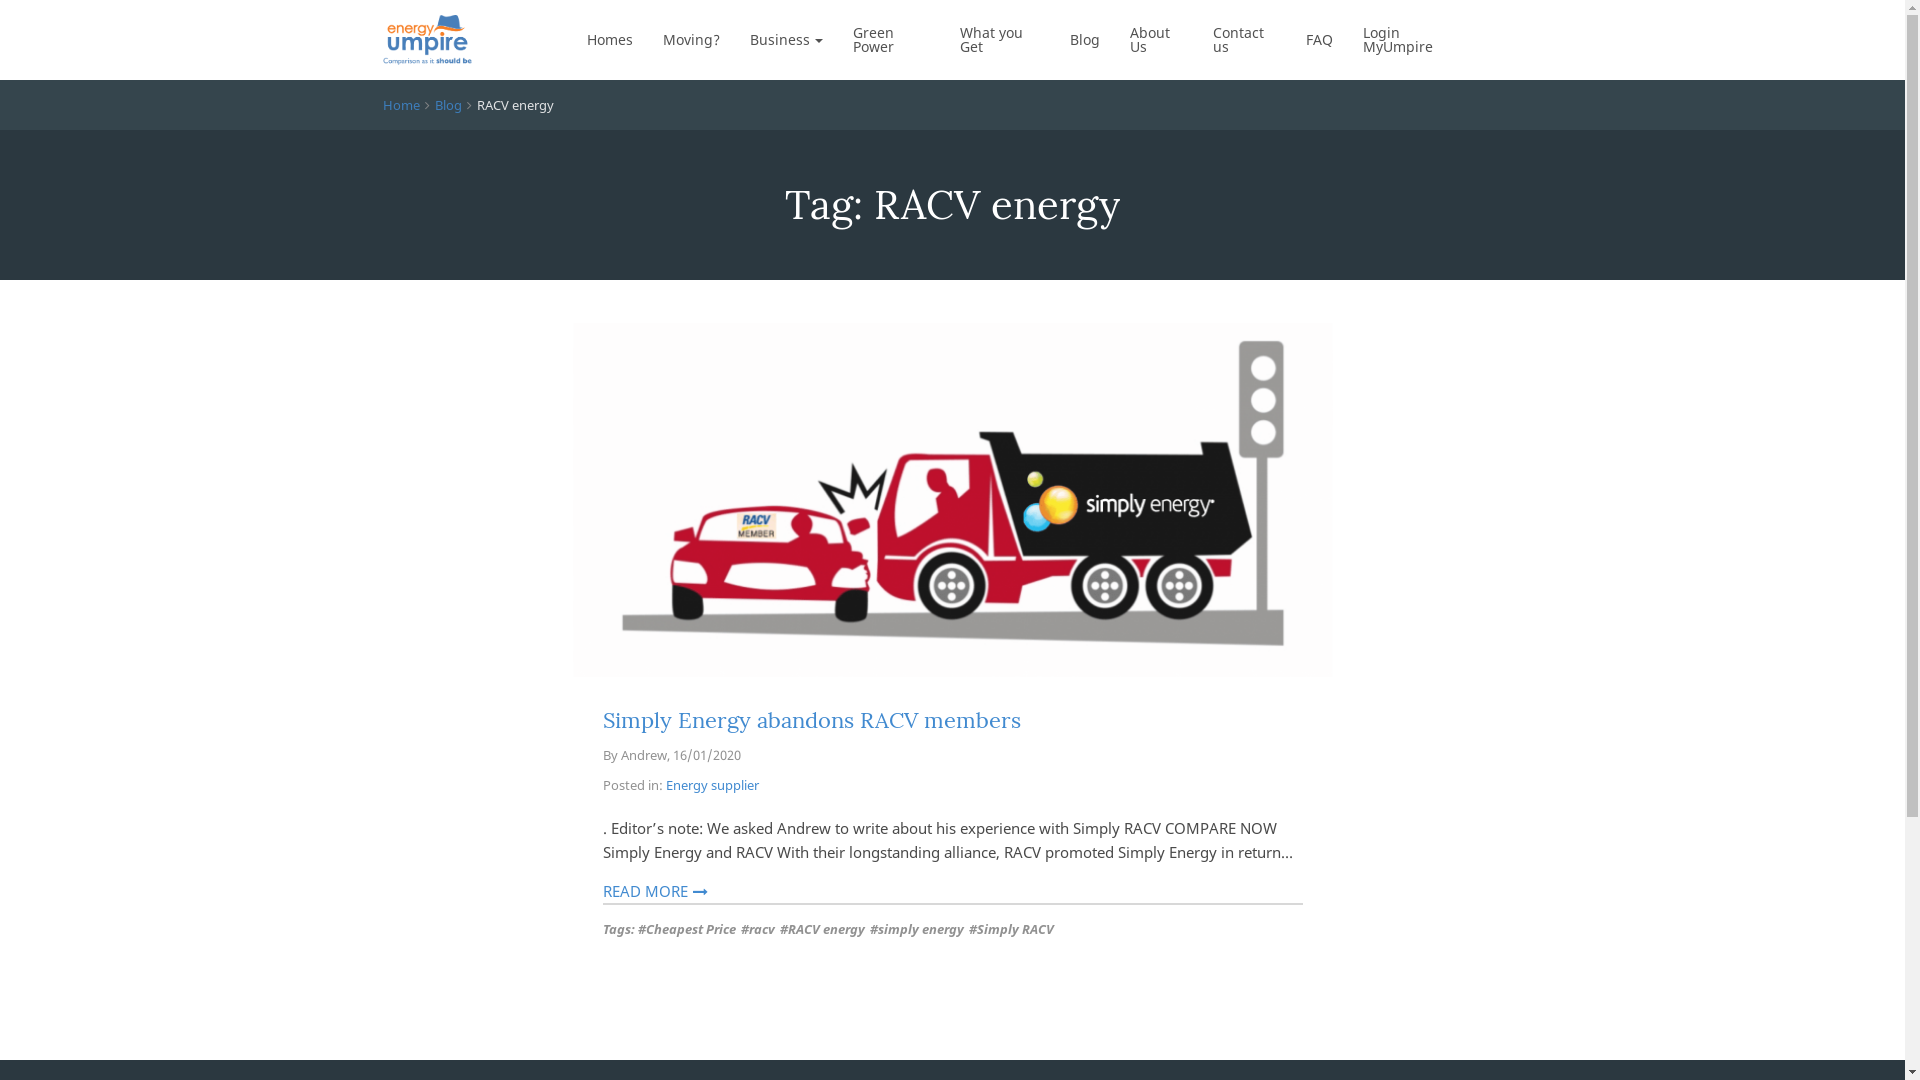 The width and height of the screenshot is (1920, 1080). What do you see at coordinates (892, 40) in the screenshot?
I see `Green Power` at bounding box center [892, 40].